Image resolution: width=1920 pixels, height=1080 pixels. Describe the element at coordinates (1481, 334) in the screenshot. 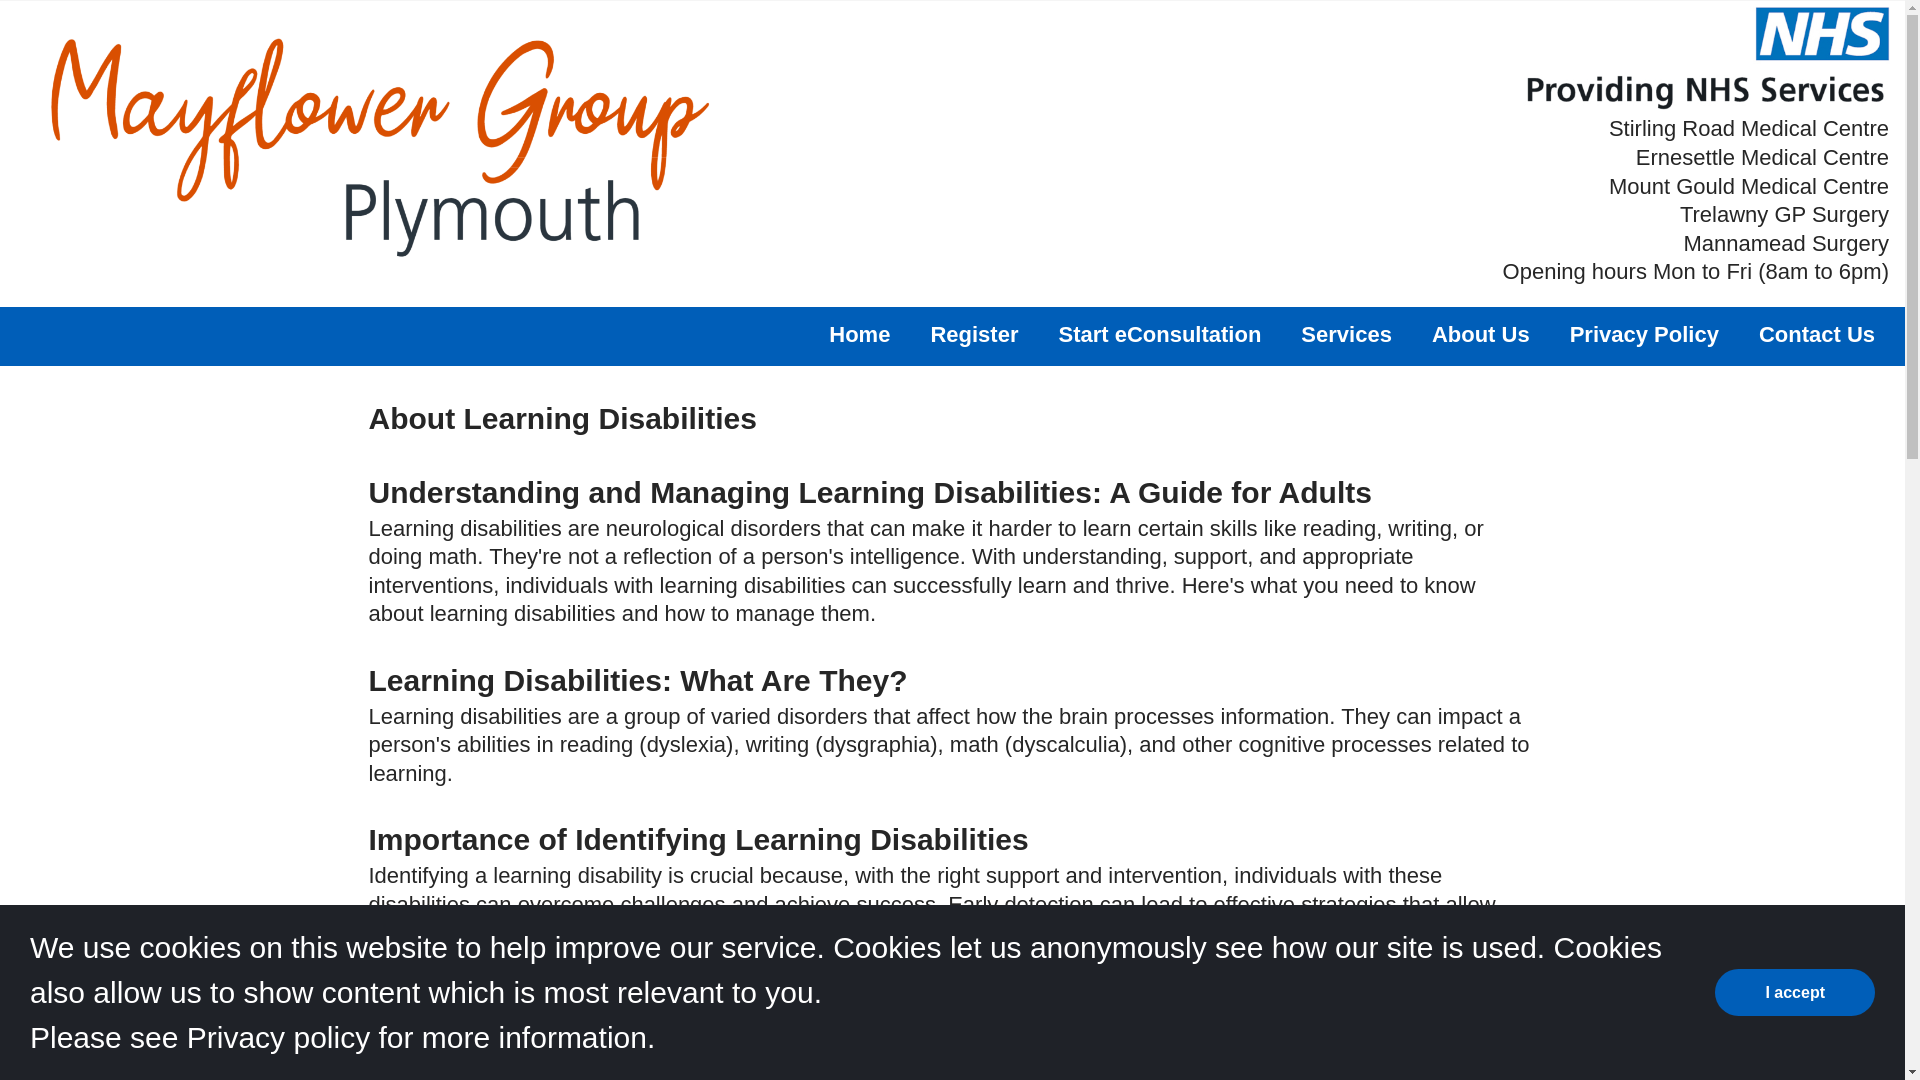

I see `About Us` at that location.